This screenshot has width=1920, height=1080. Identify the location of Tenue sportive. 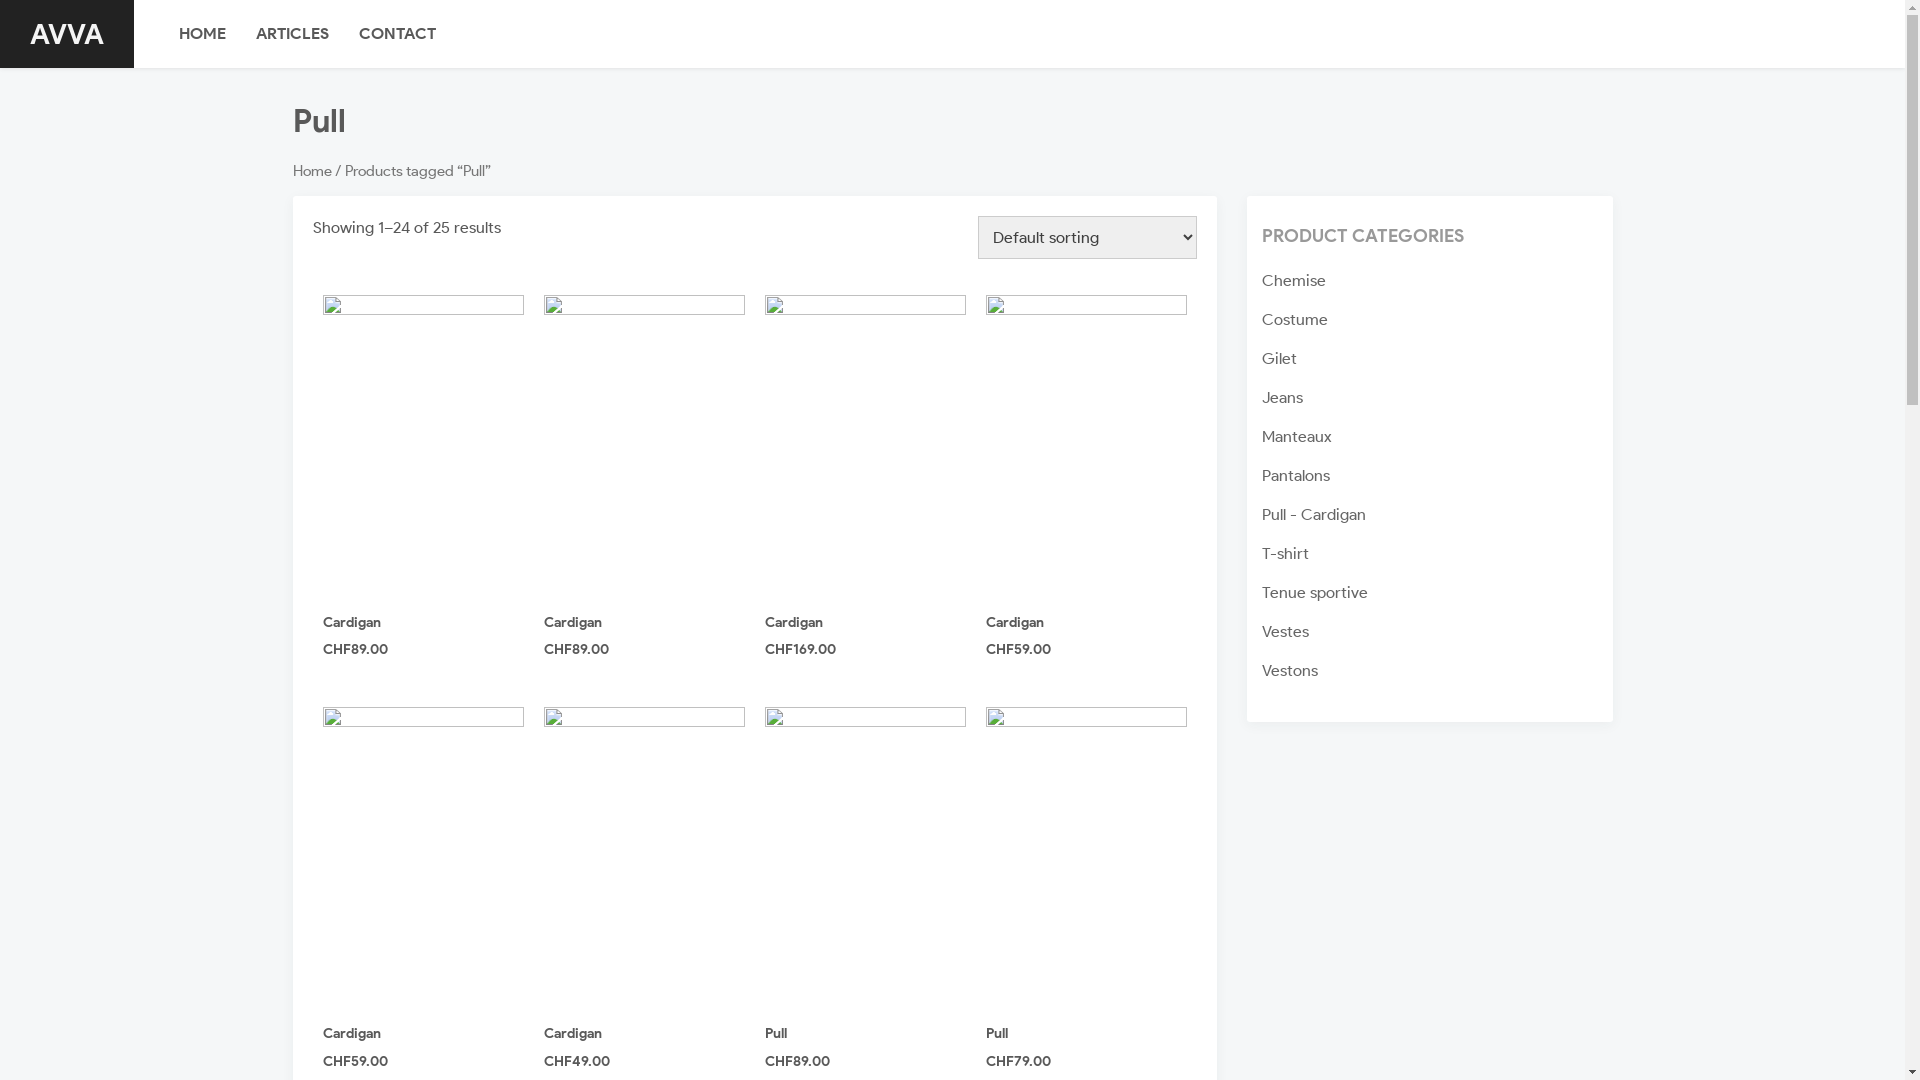
(1315, 592).